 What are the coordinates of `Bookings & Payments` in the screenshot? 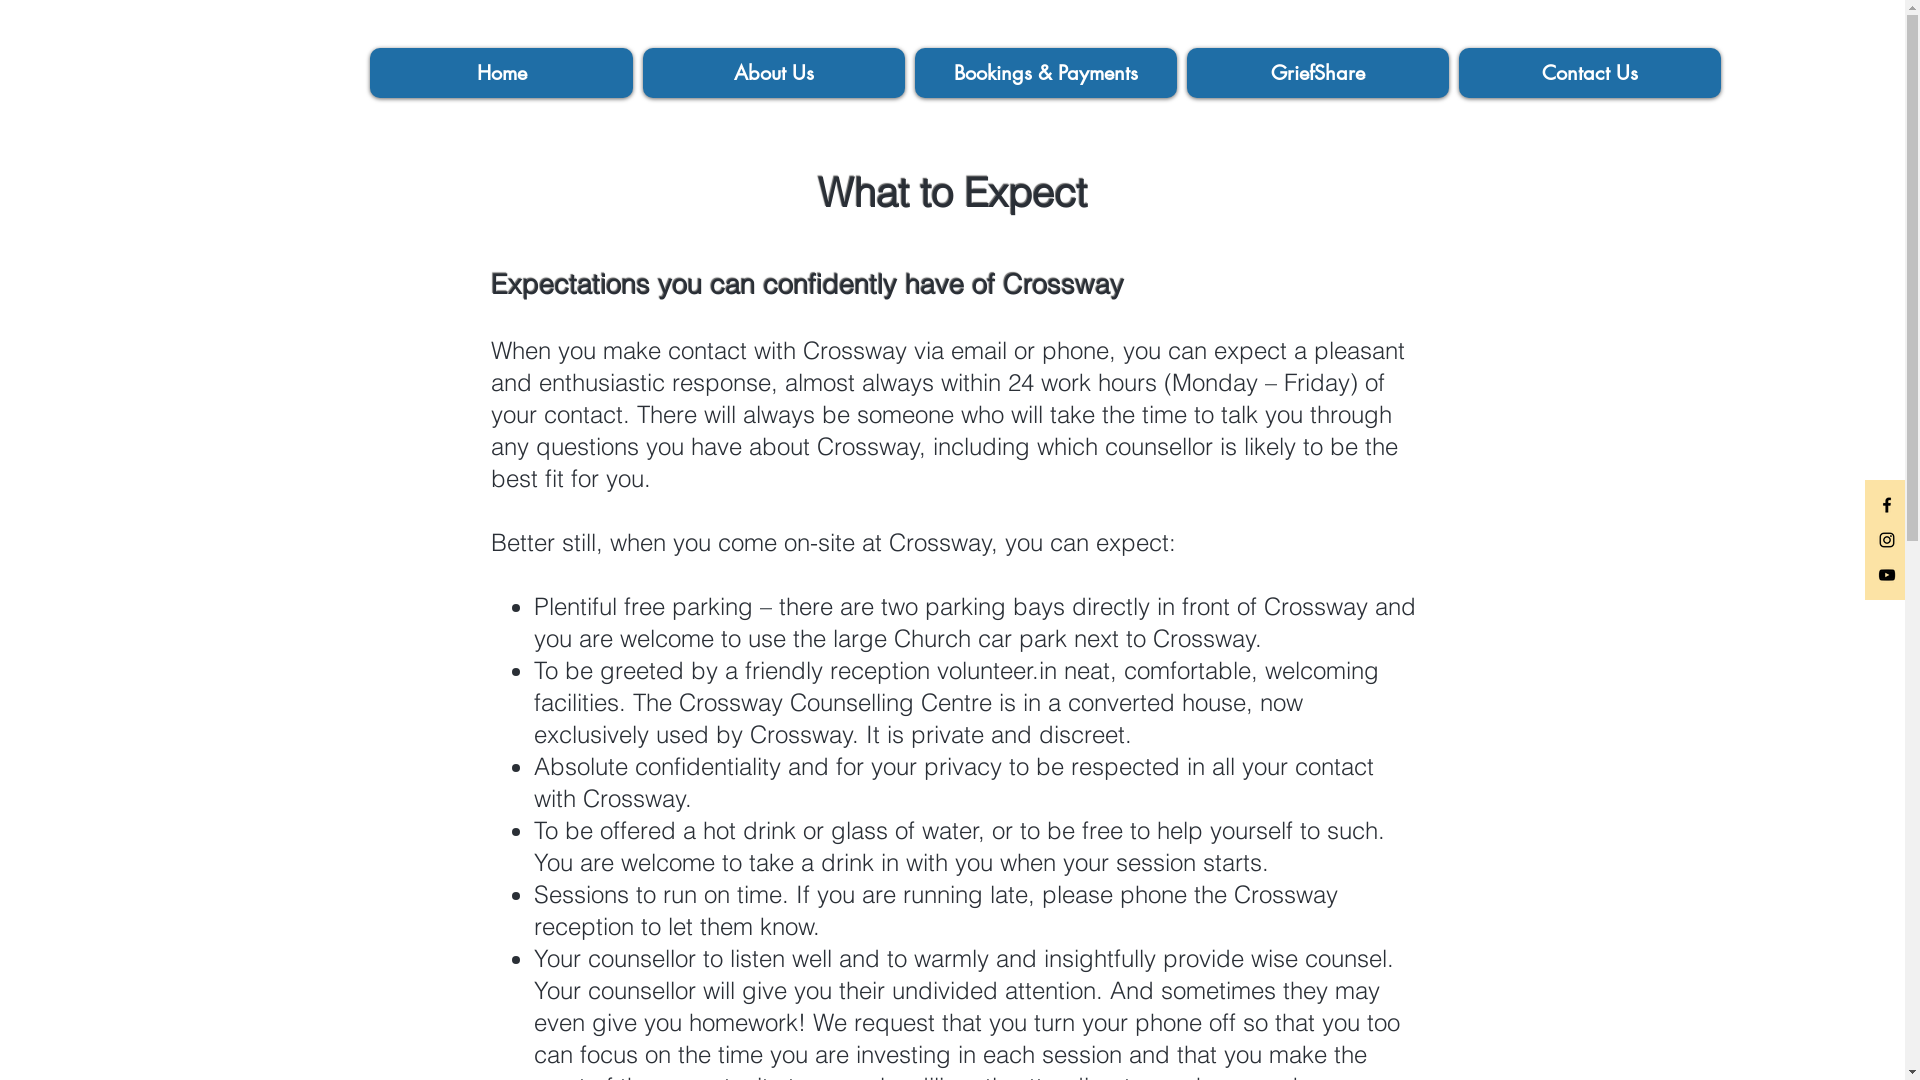 It's located at (1046, 73).